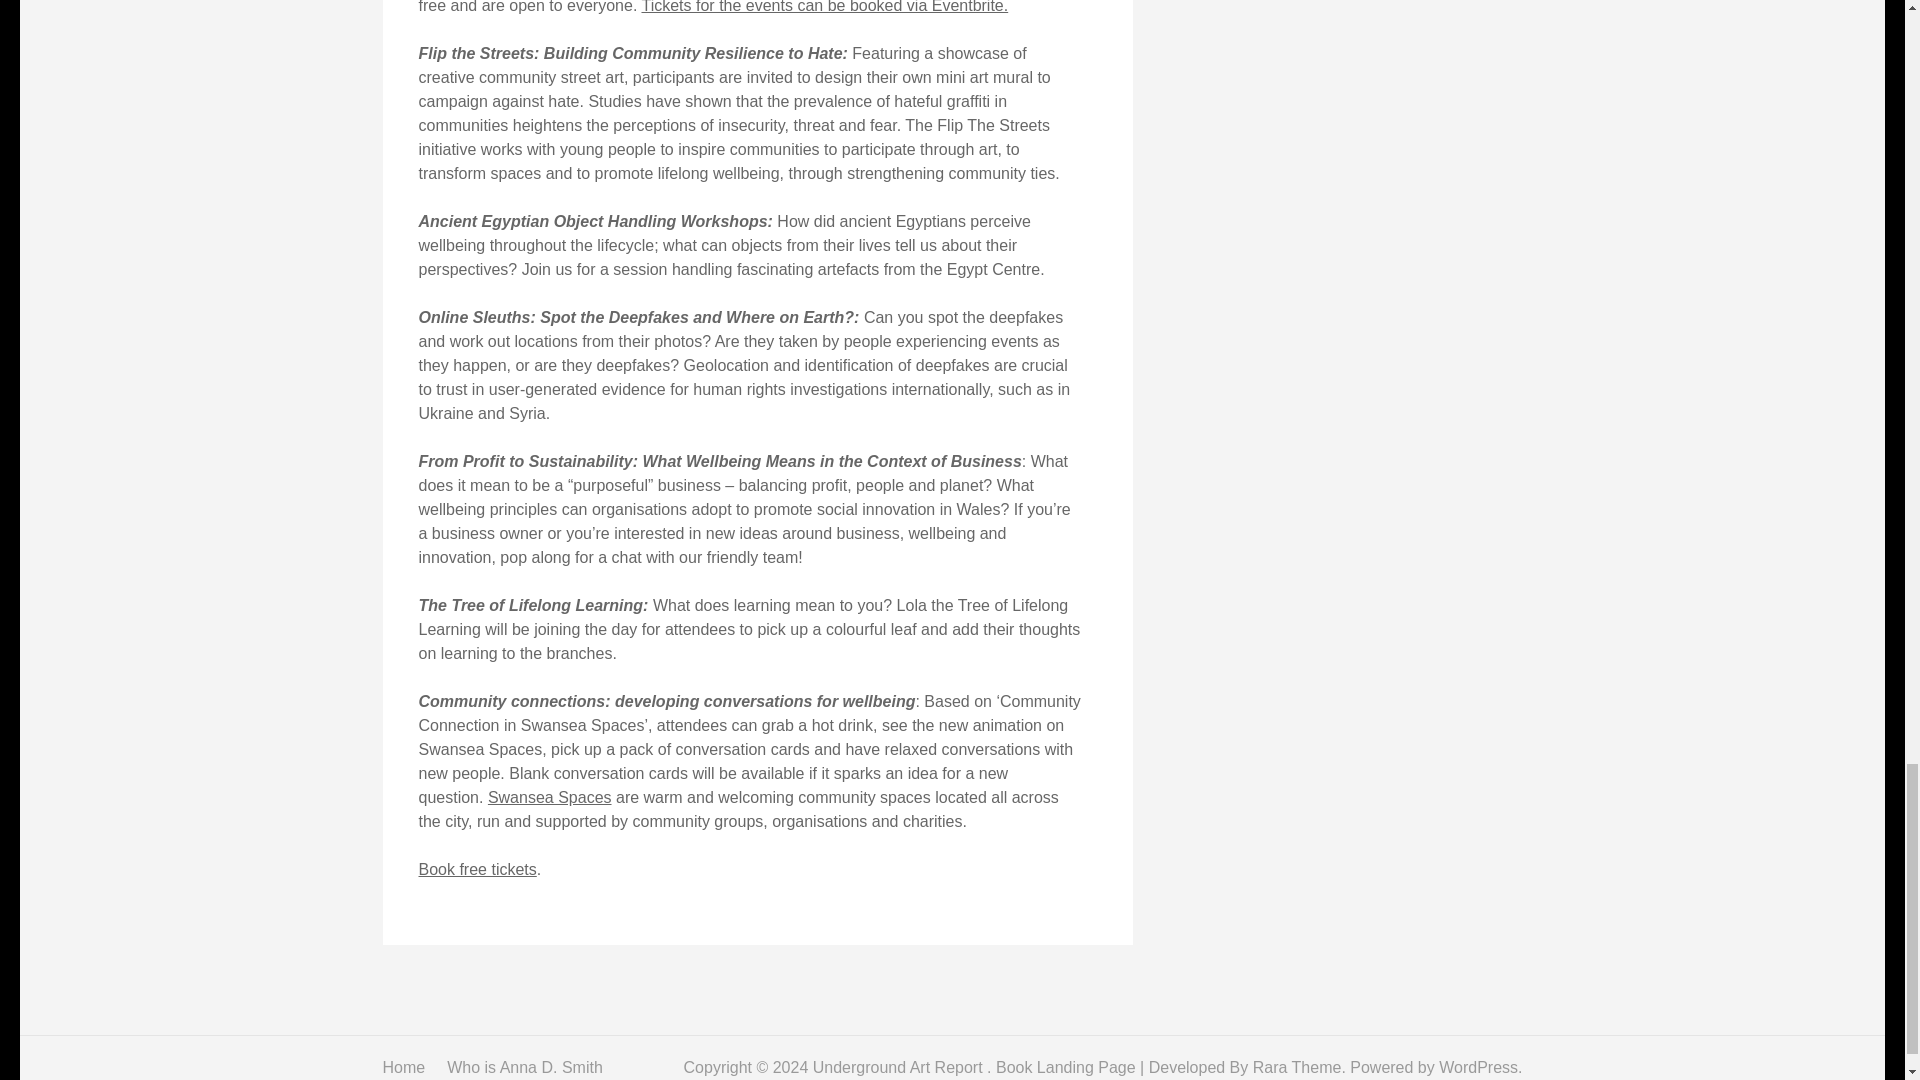 The height and width of the screenshot is (1080, 1920). I want to click on WordPress, so click(1478, 1067).